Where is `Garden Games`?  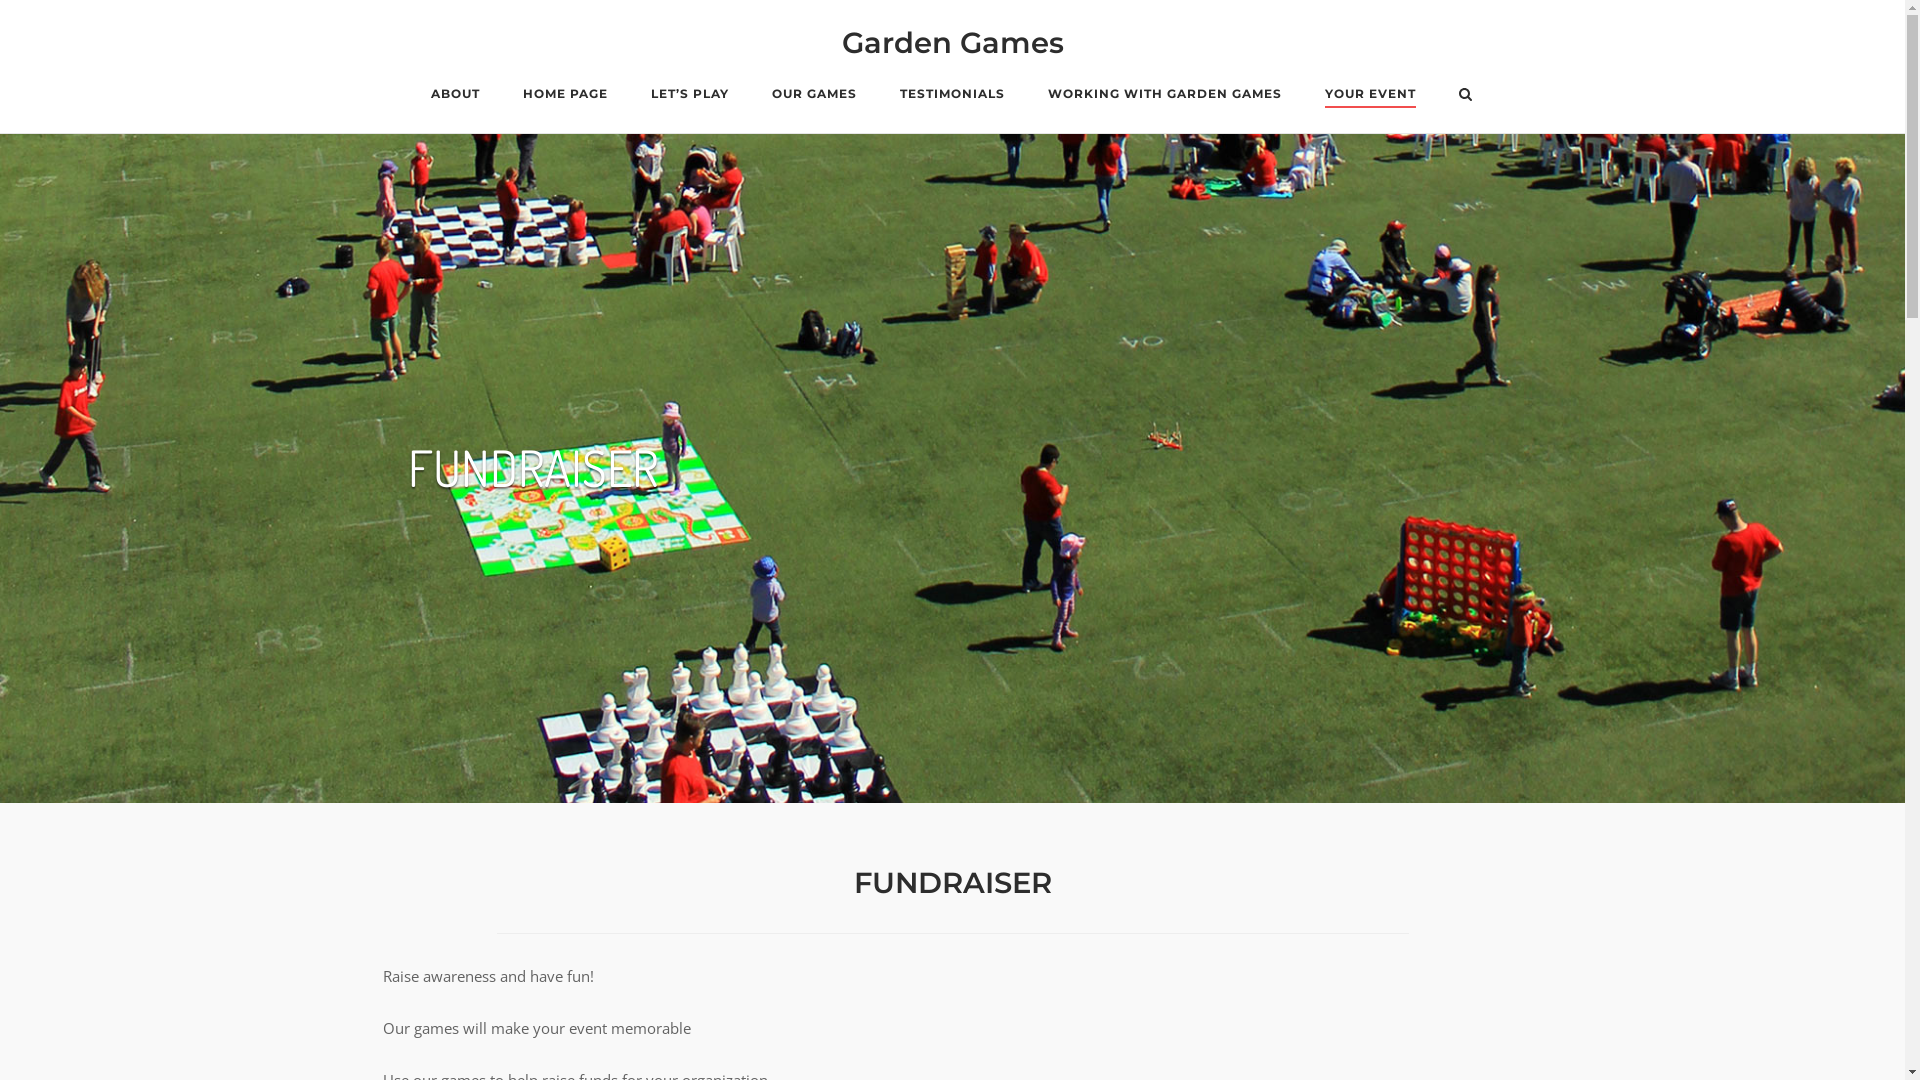
Garden Games is located at coordinates (953, 42).